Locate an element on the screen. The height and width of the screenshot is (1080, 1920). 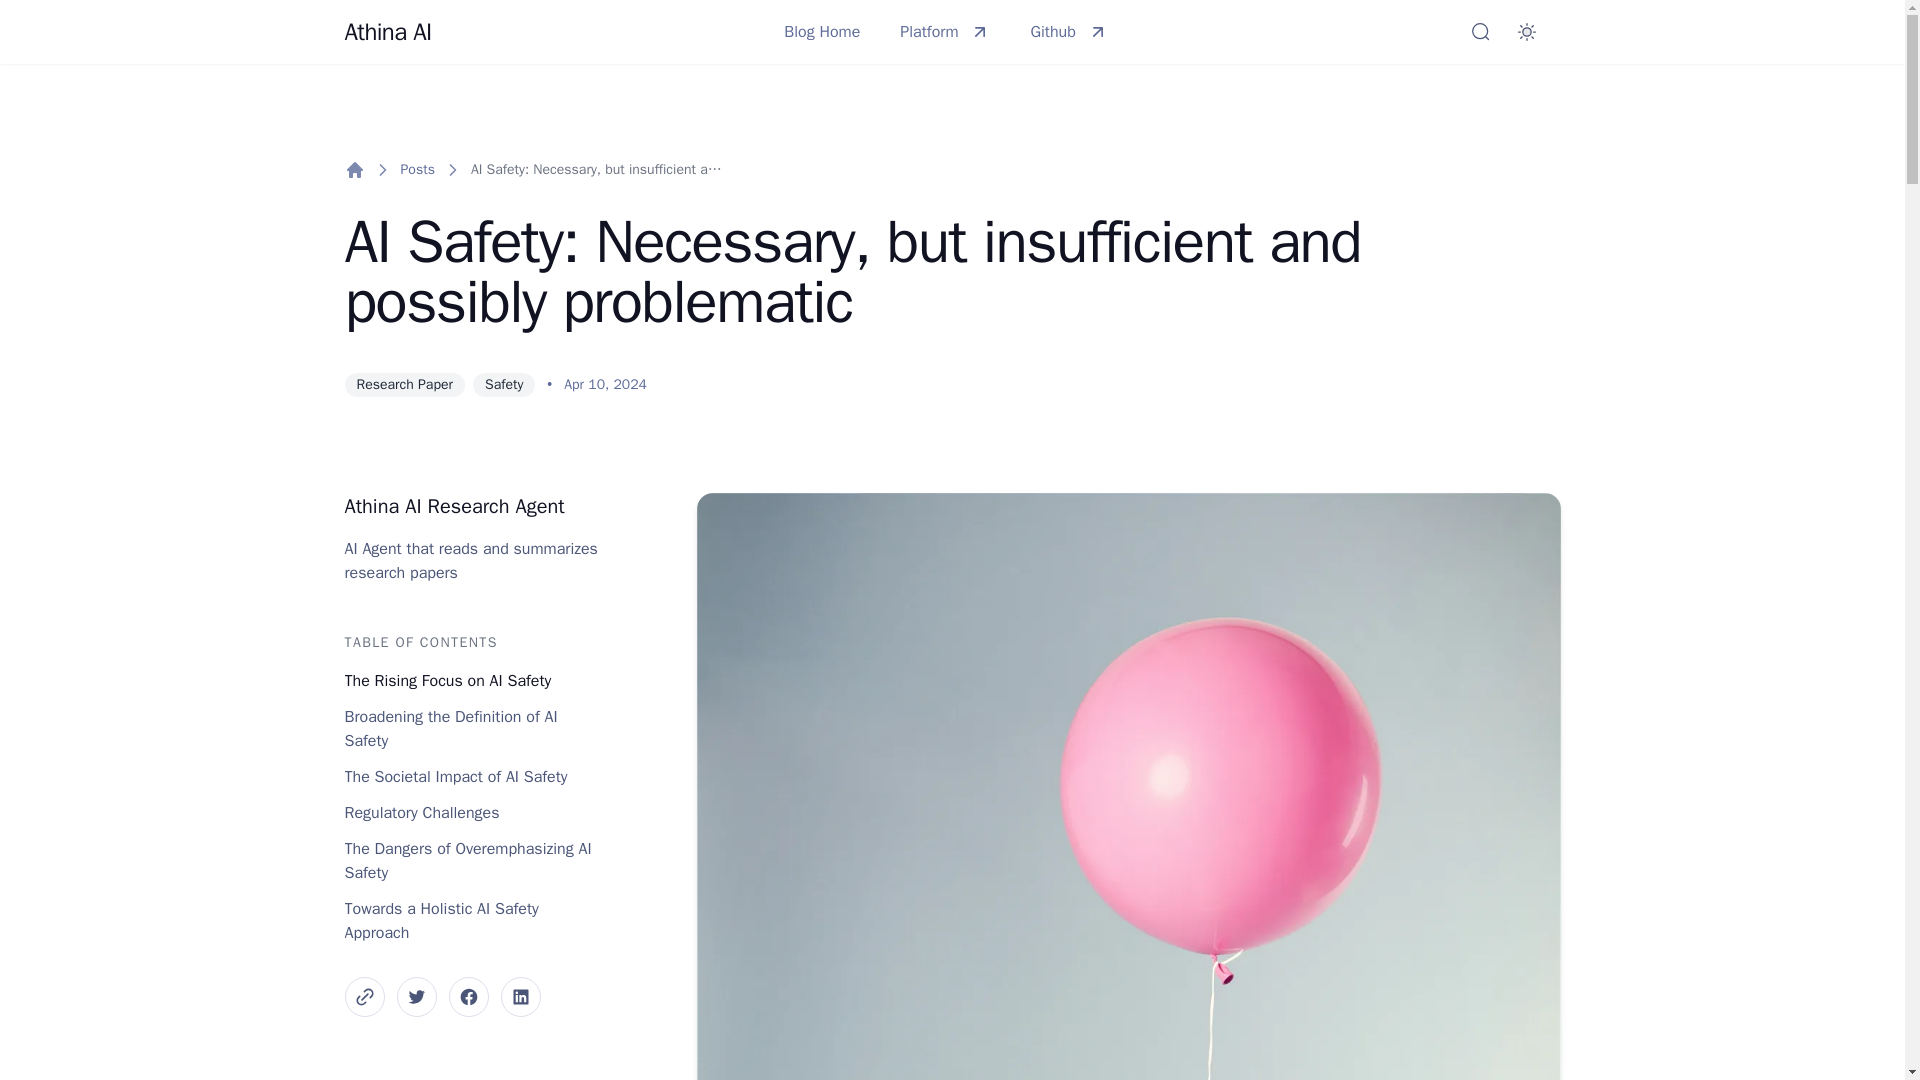
LinkedIn is located at coordinates (519, 997).